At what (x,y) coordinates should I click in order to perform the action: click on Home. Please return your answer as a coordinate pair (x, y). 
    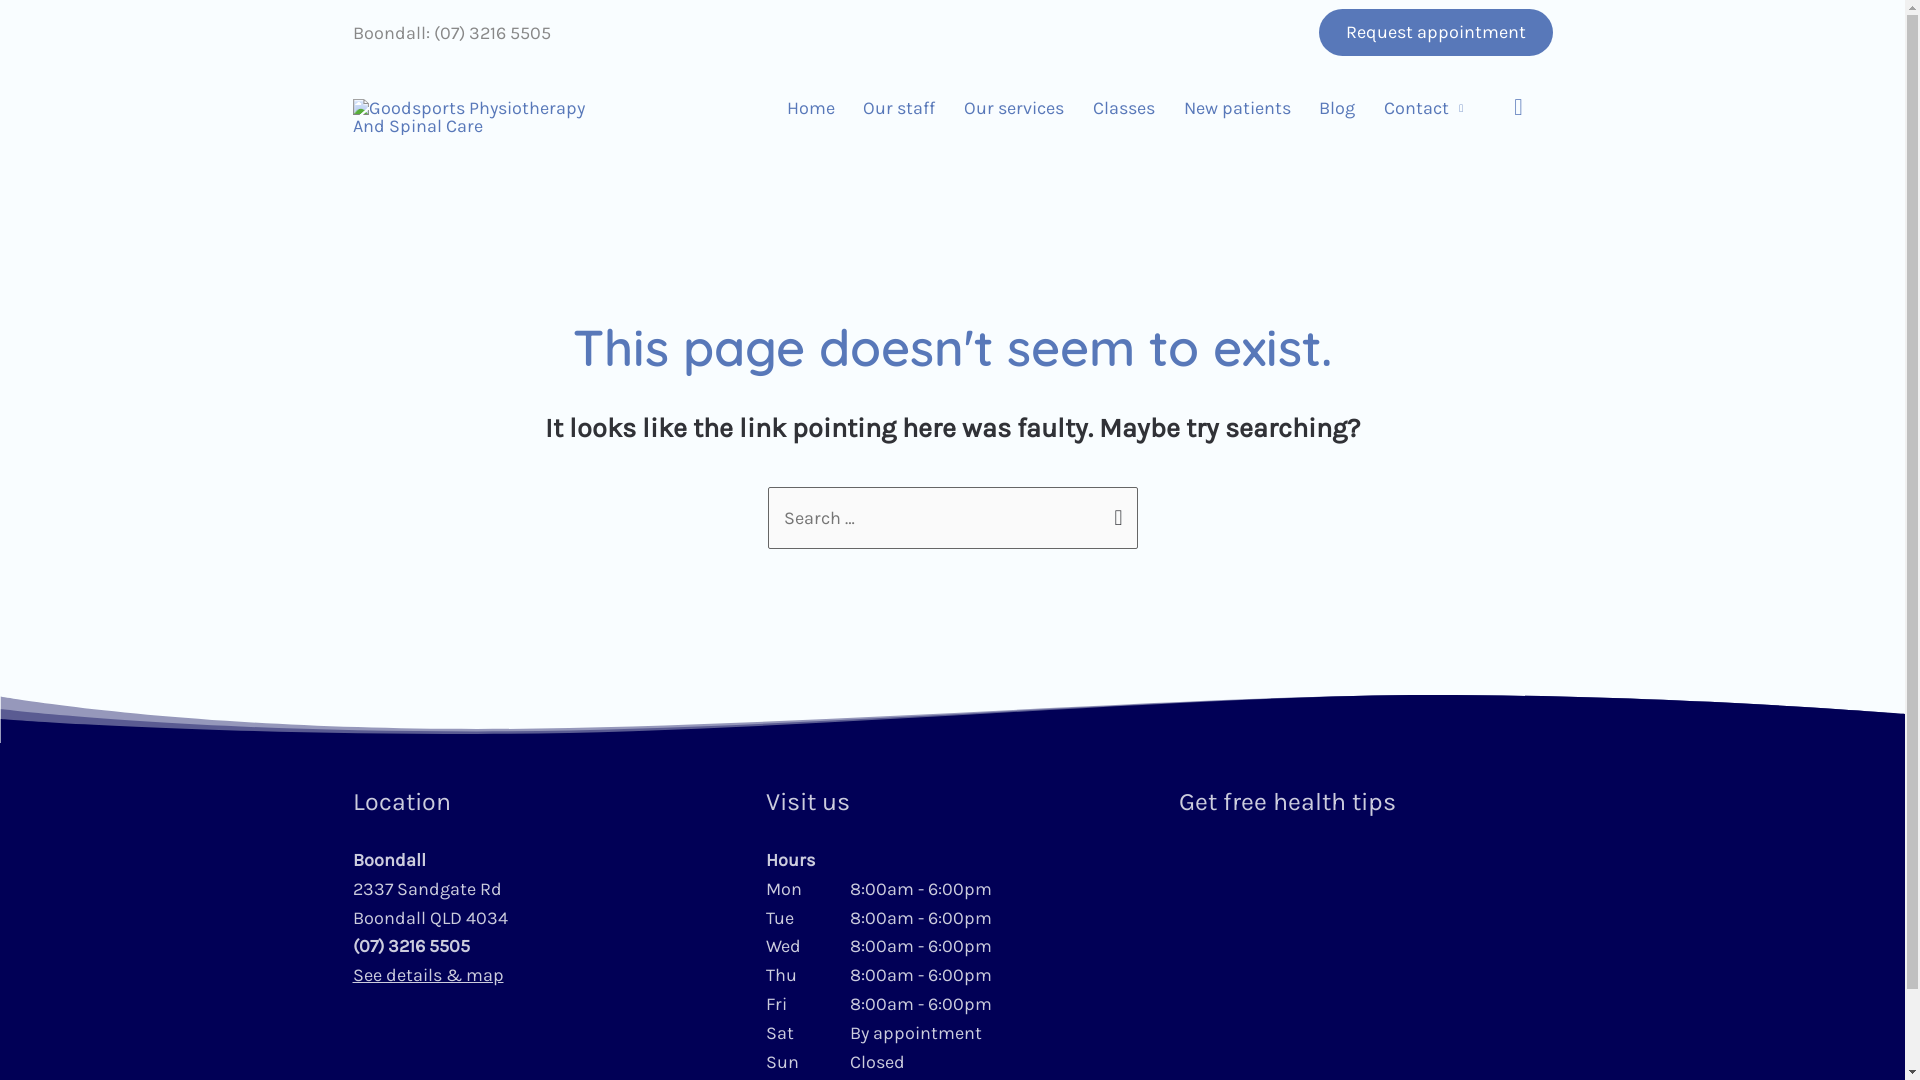
    Looking at the image, I should click on (810, 108).